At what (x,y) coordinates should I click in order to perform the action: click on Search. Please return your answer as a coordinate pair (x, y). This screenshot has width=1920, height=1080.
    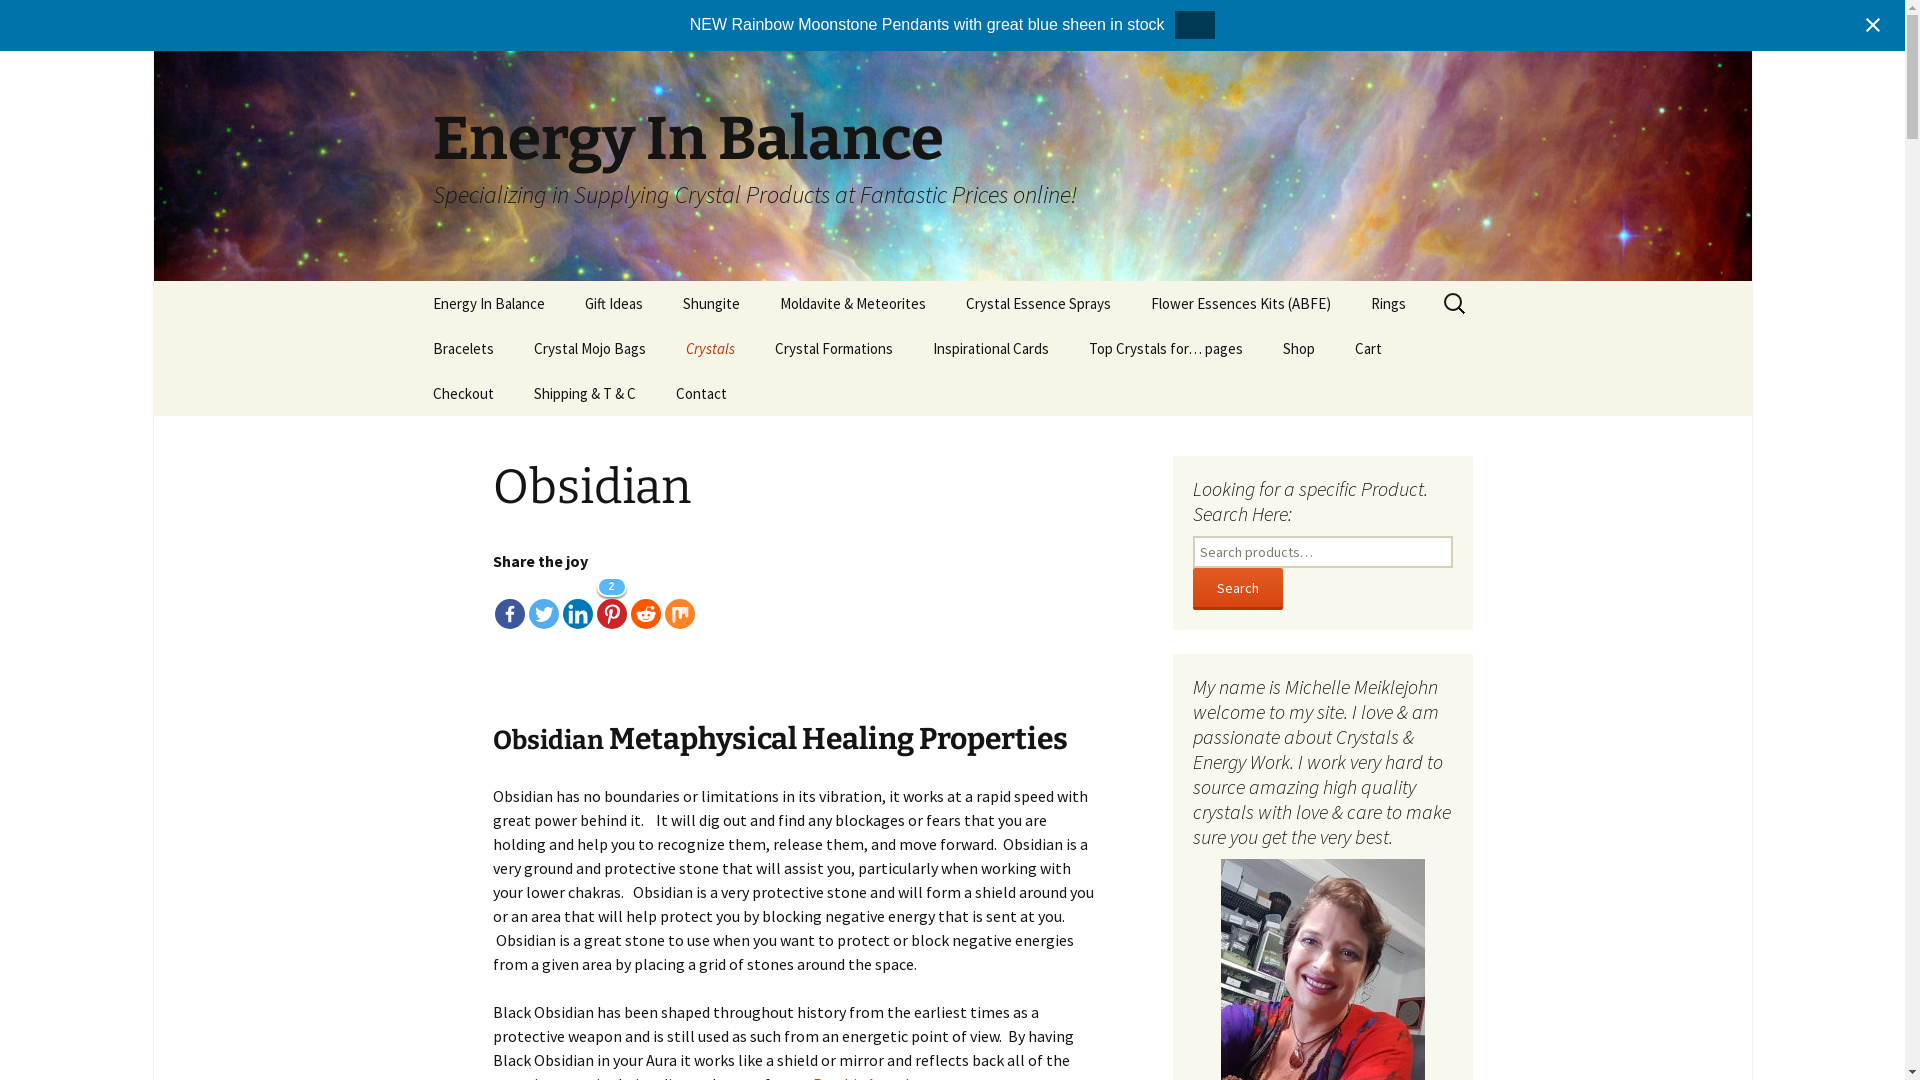
    Looking at the image, I should click on (24, 22).